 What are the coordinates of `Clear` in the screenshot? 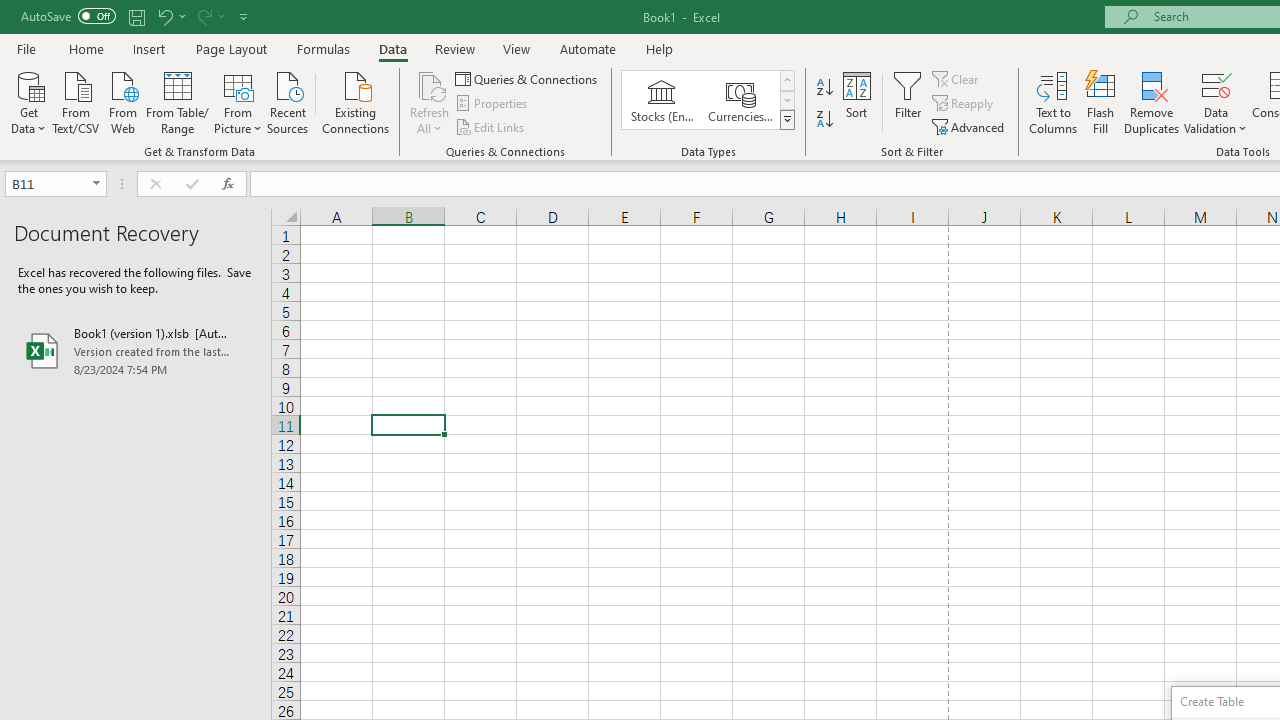 It's located at (957, 78).